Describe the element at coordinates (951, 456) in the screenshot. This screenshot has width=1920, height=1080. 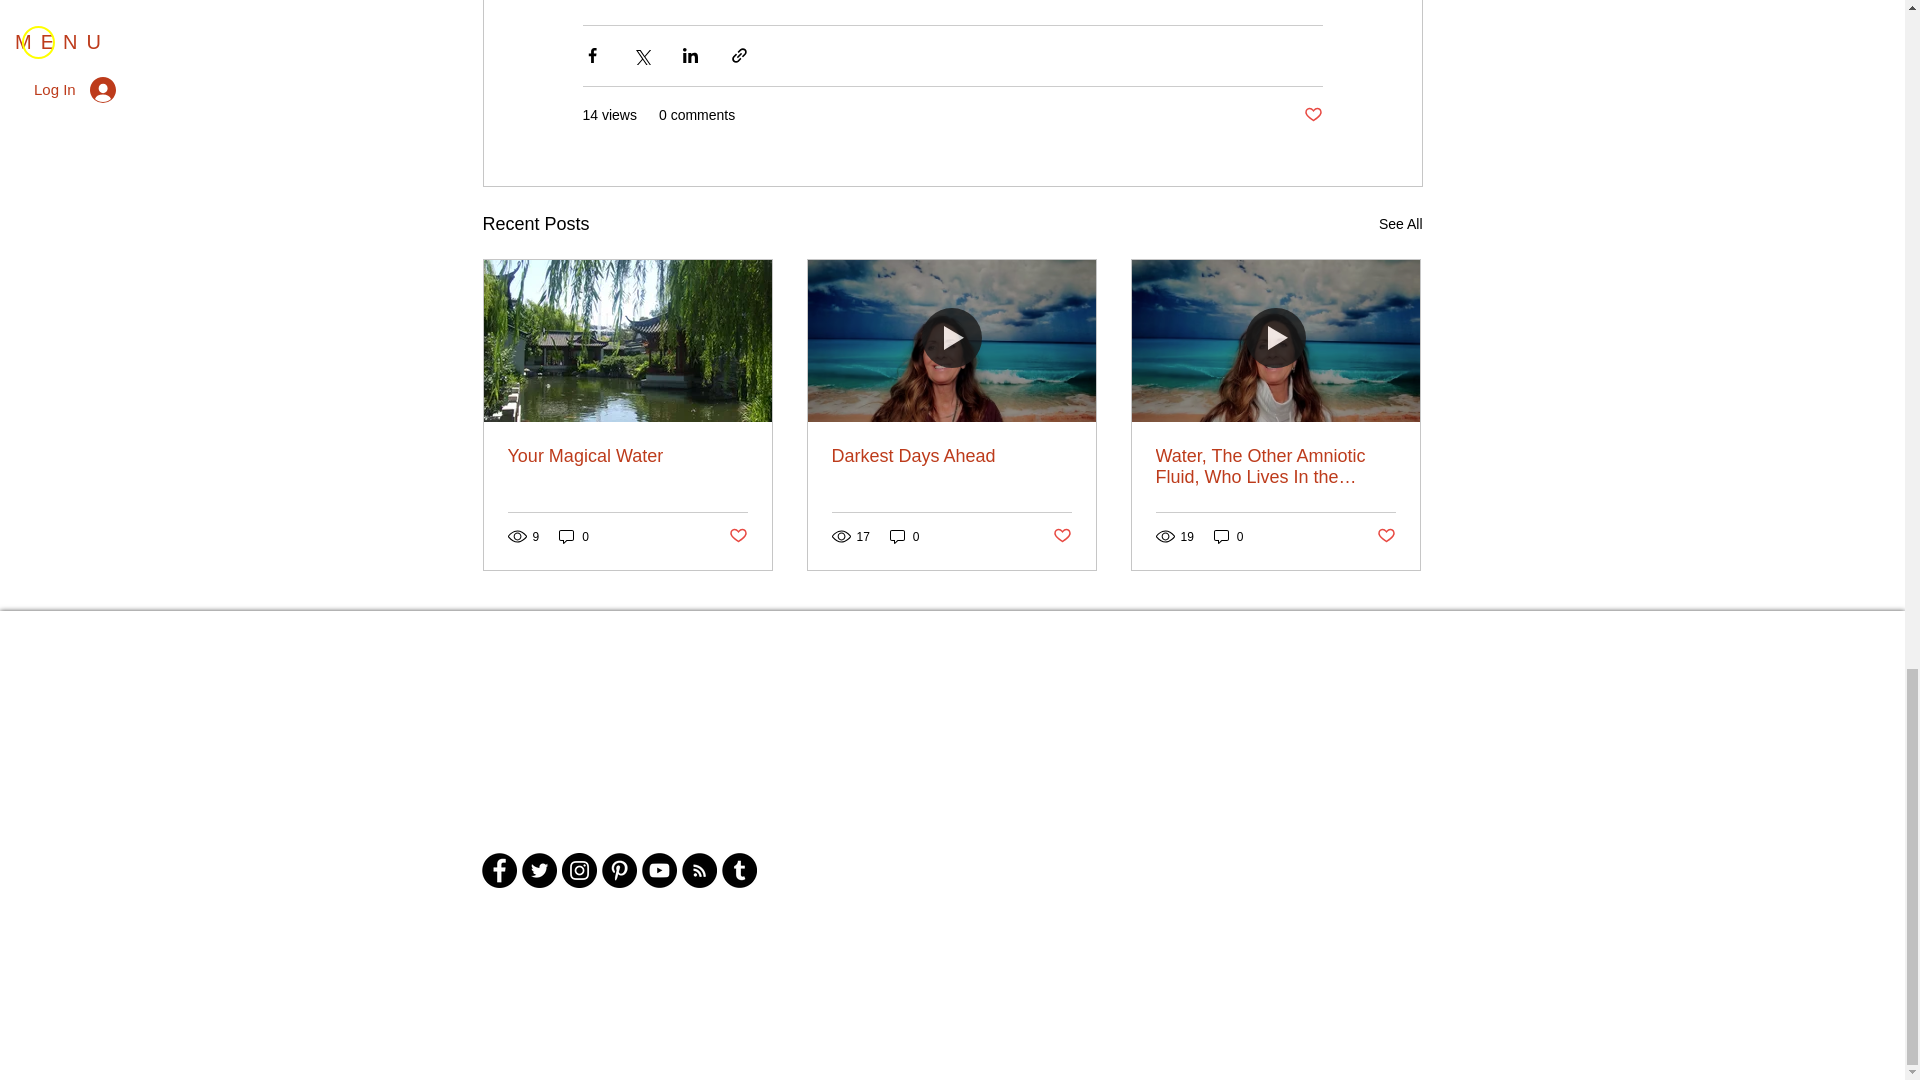
I see `Darkest Days Ahead` at that location.